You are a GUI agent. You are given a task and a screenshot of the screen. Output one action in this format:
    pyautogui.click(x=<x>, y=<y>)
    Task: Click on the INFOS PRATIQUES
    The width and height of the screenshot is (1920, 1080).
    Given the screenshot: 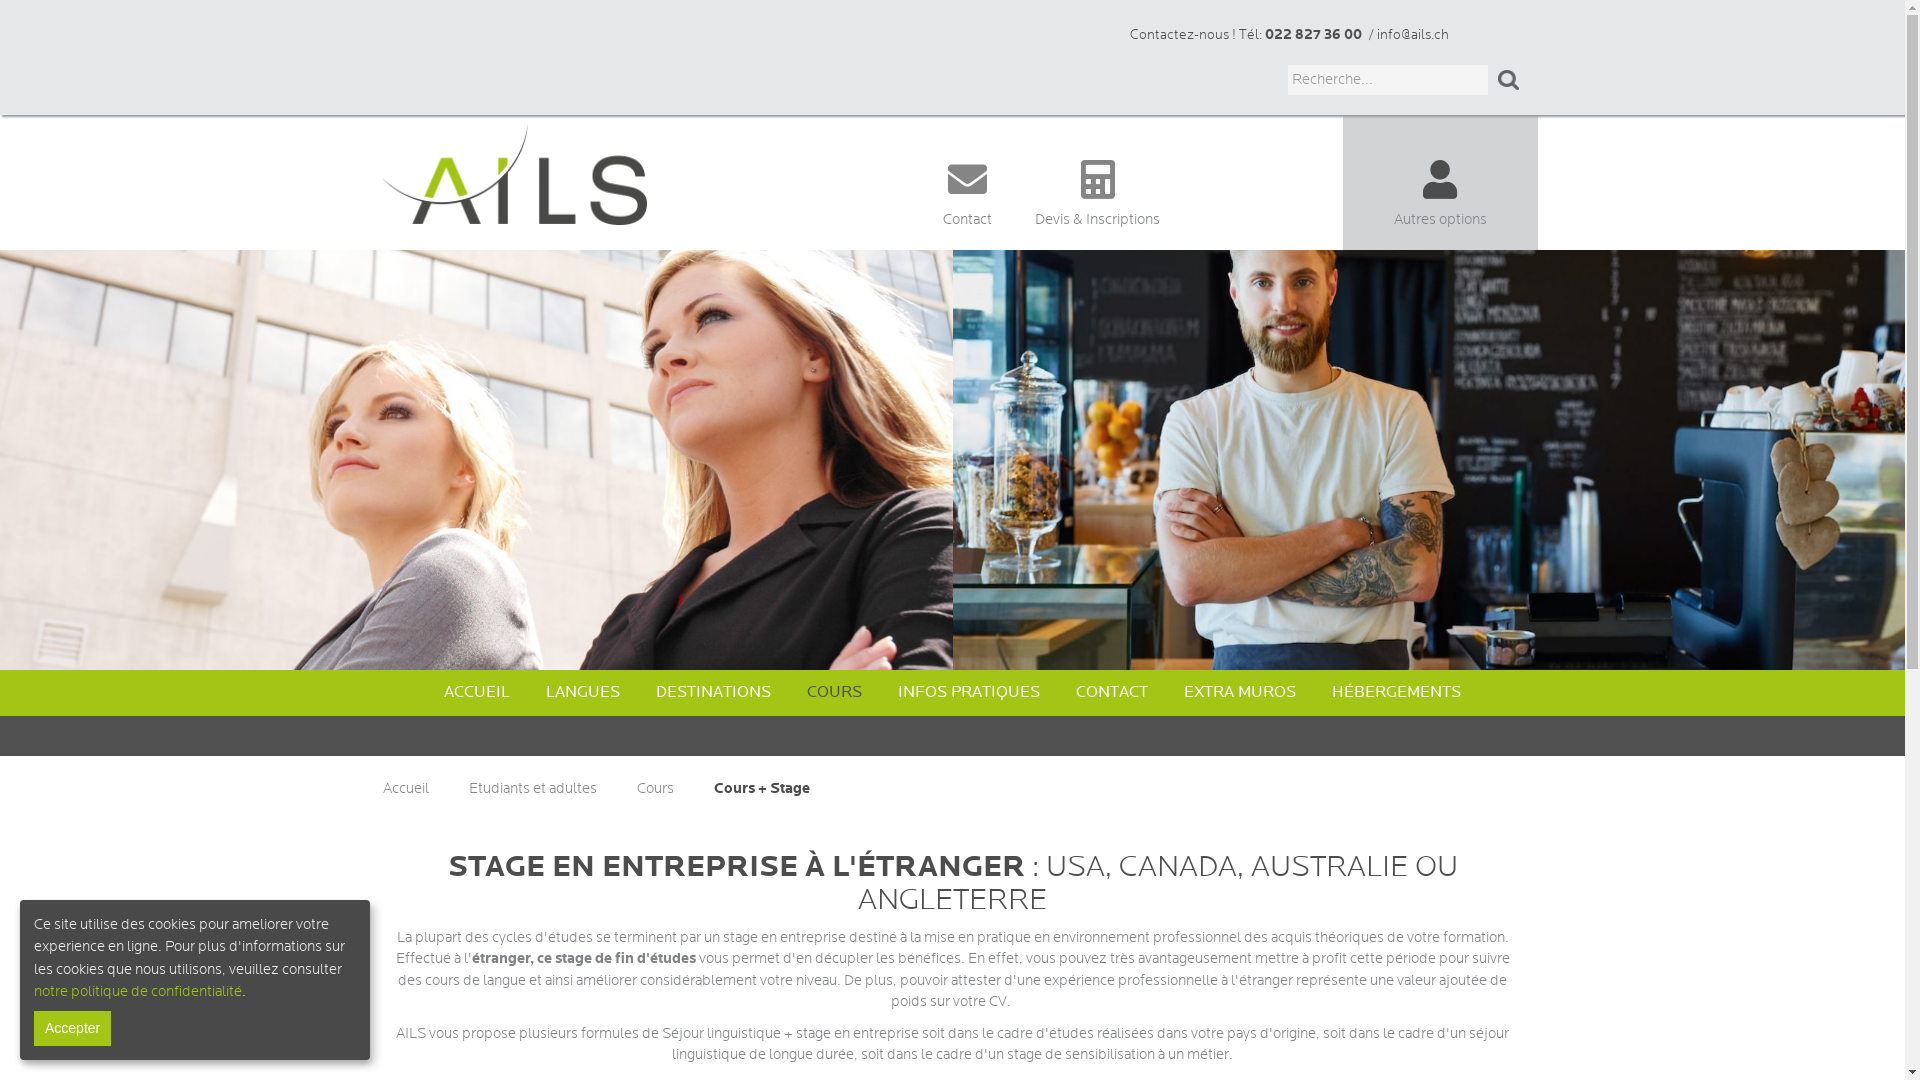 What is the action you would take?
    pyautogui.click(x=969, y=692)
    